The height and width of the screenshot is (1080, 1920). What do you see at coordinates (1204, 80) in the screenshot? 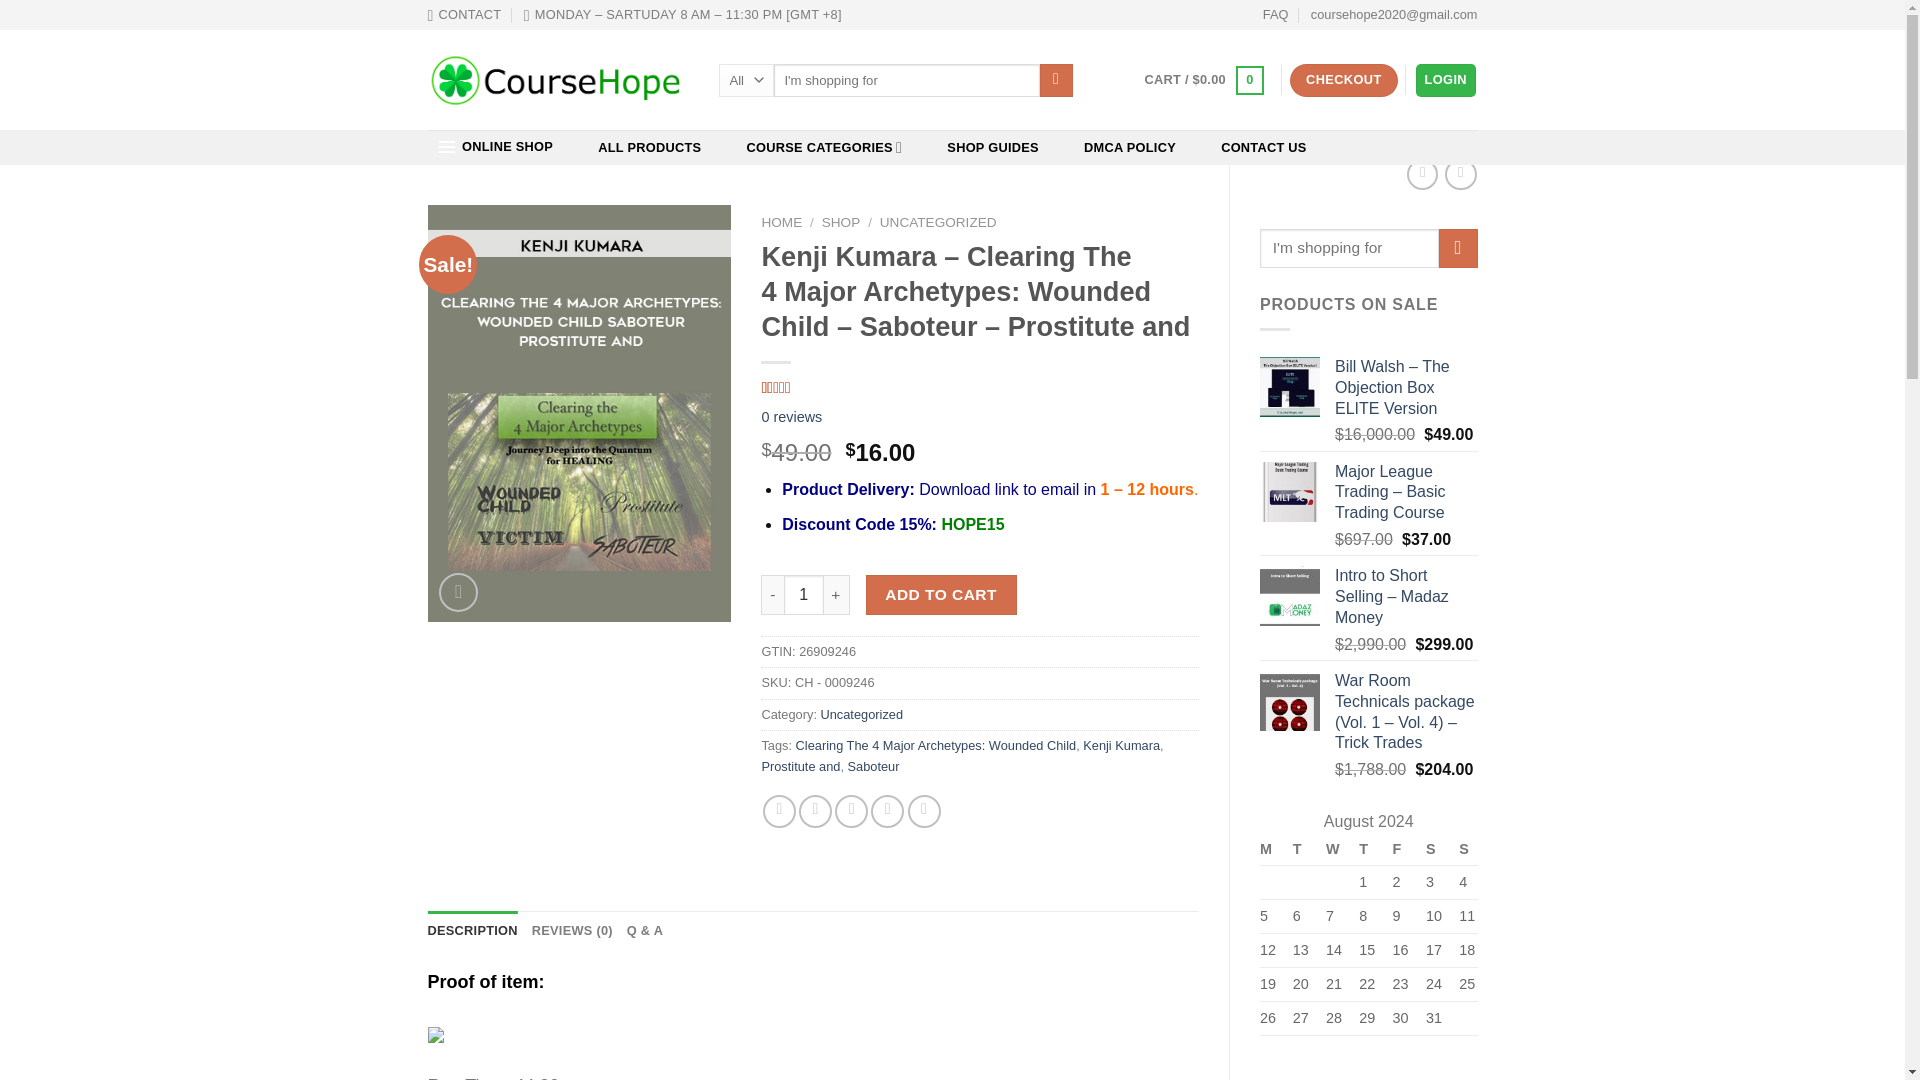
I see `Cart` at bounding box center [1204, 80].